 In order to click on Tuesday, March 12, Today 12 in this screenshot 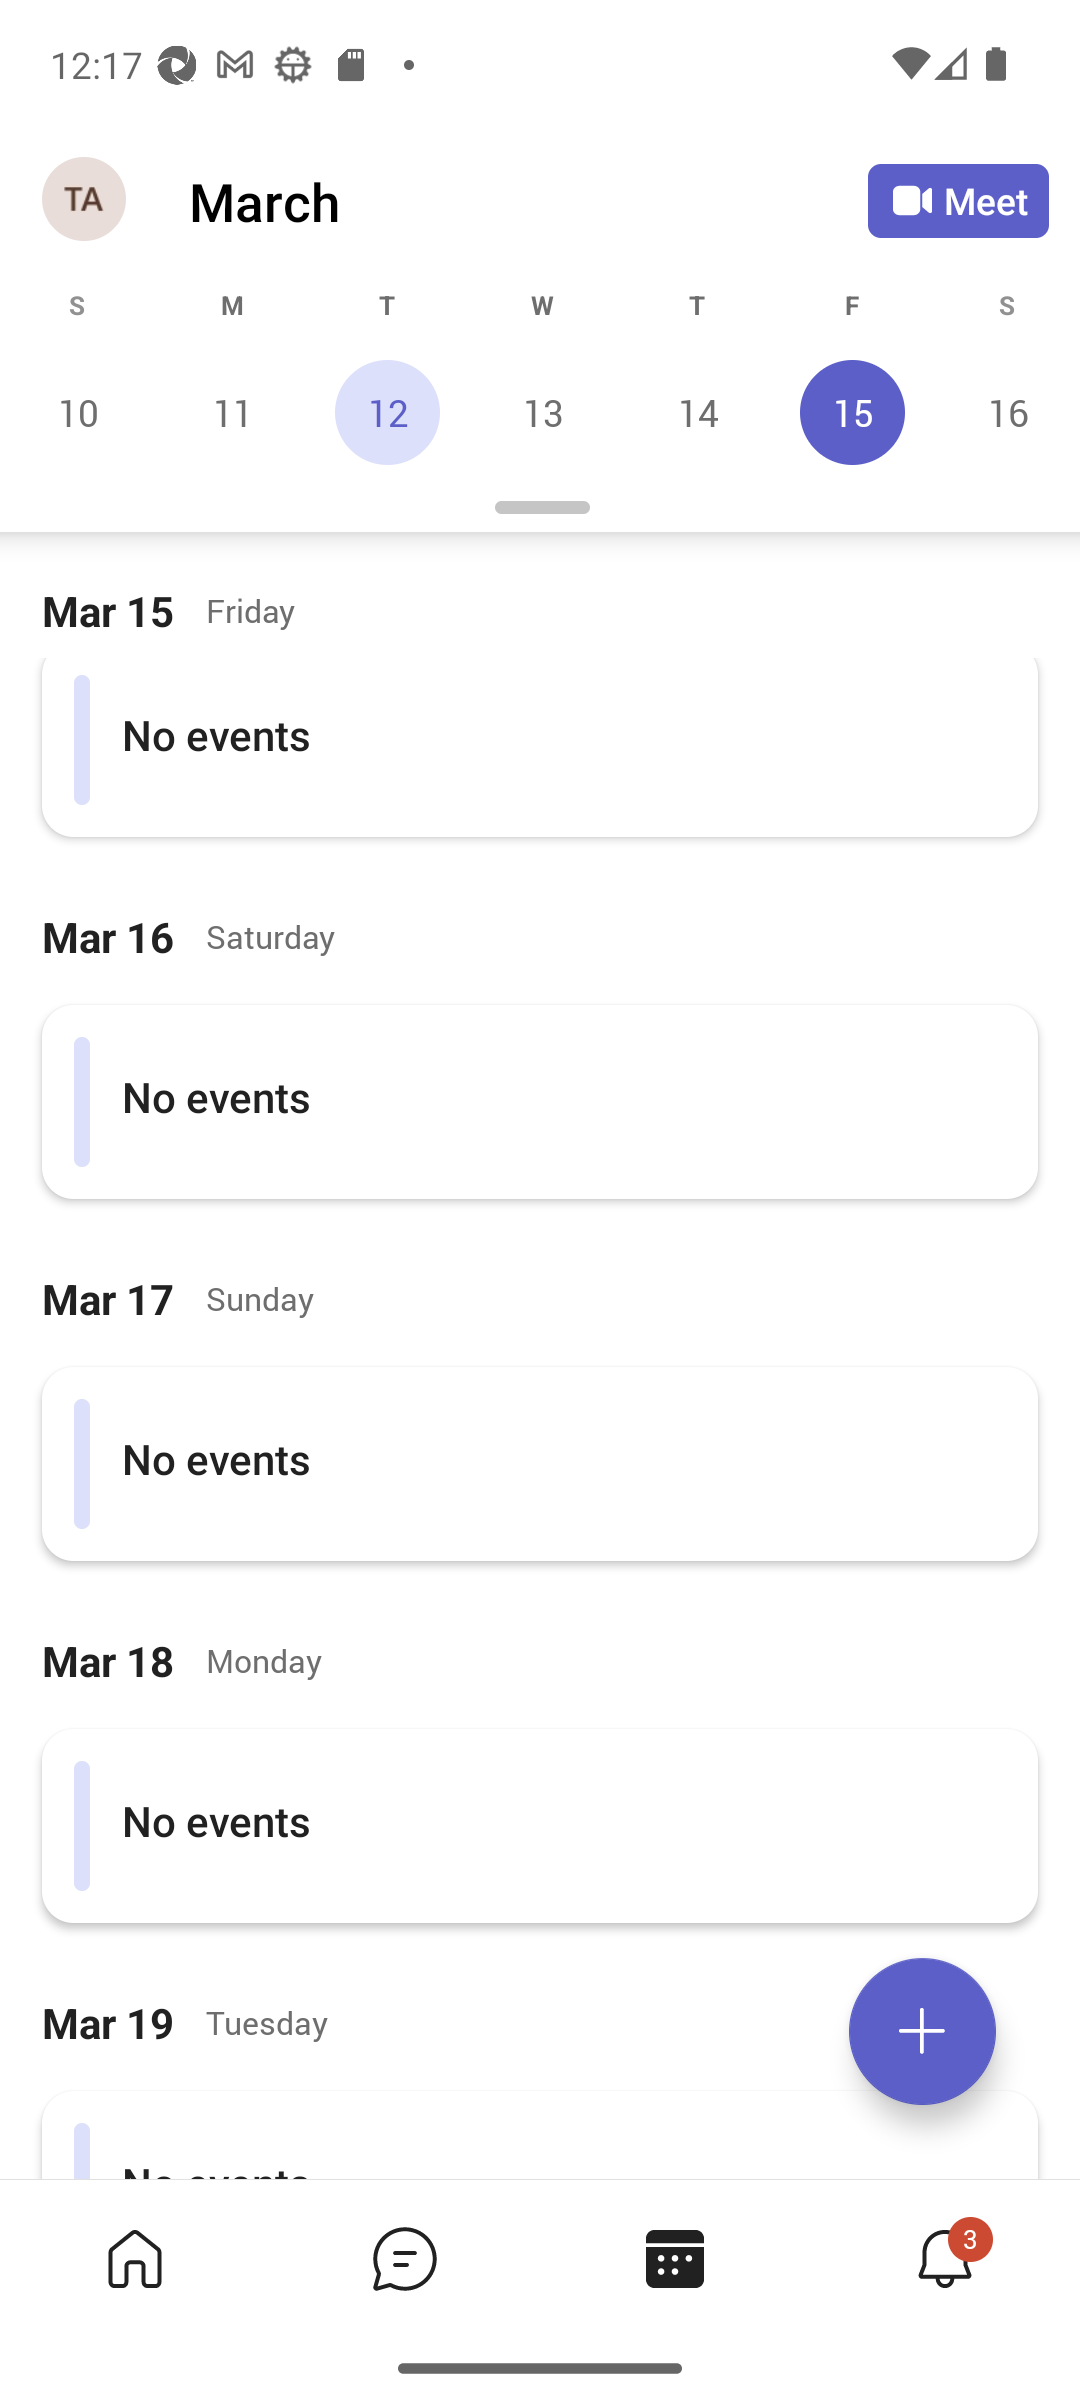, I will do `click(387, 412)`.